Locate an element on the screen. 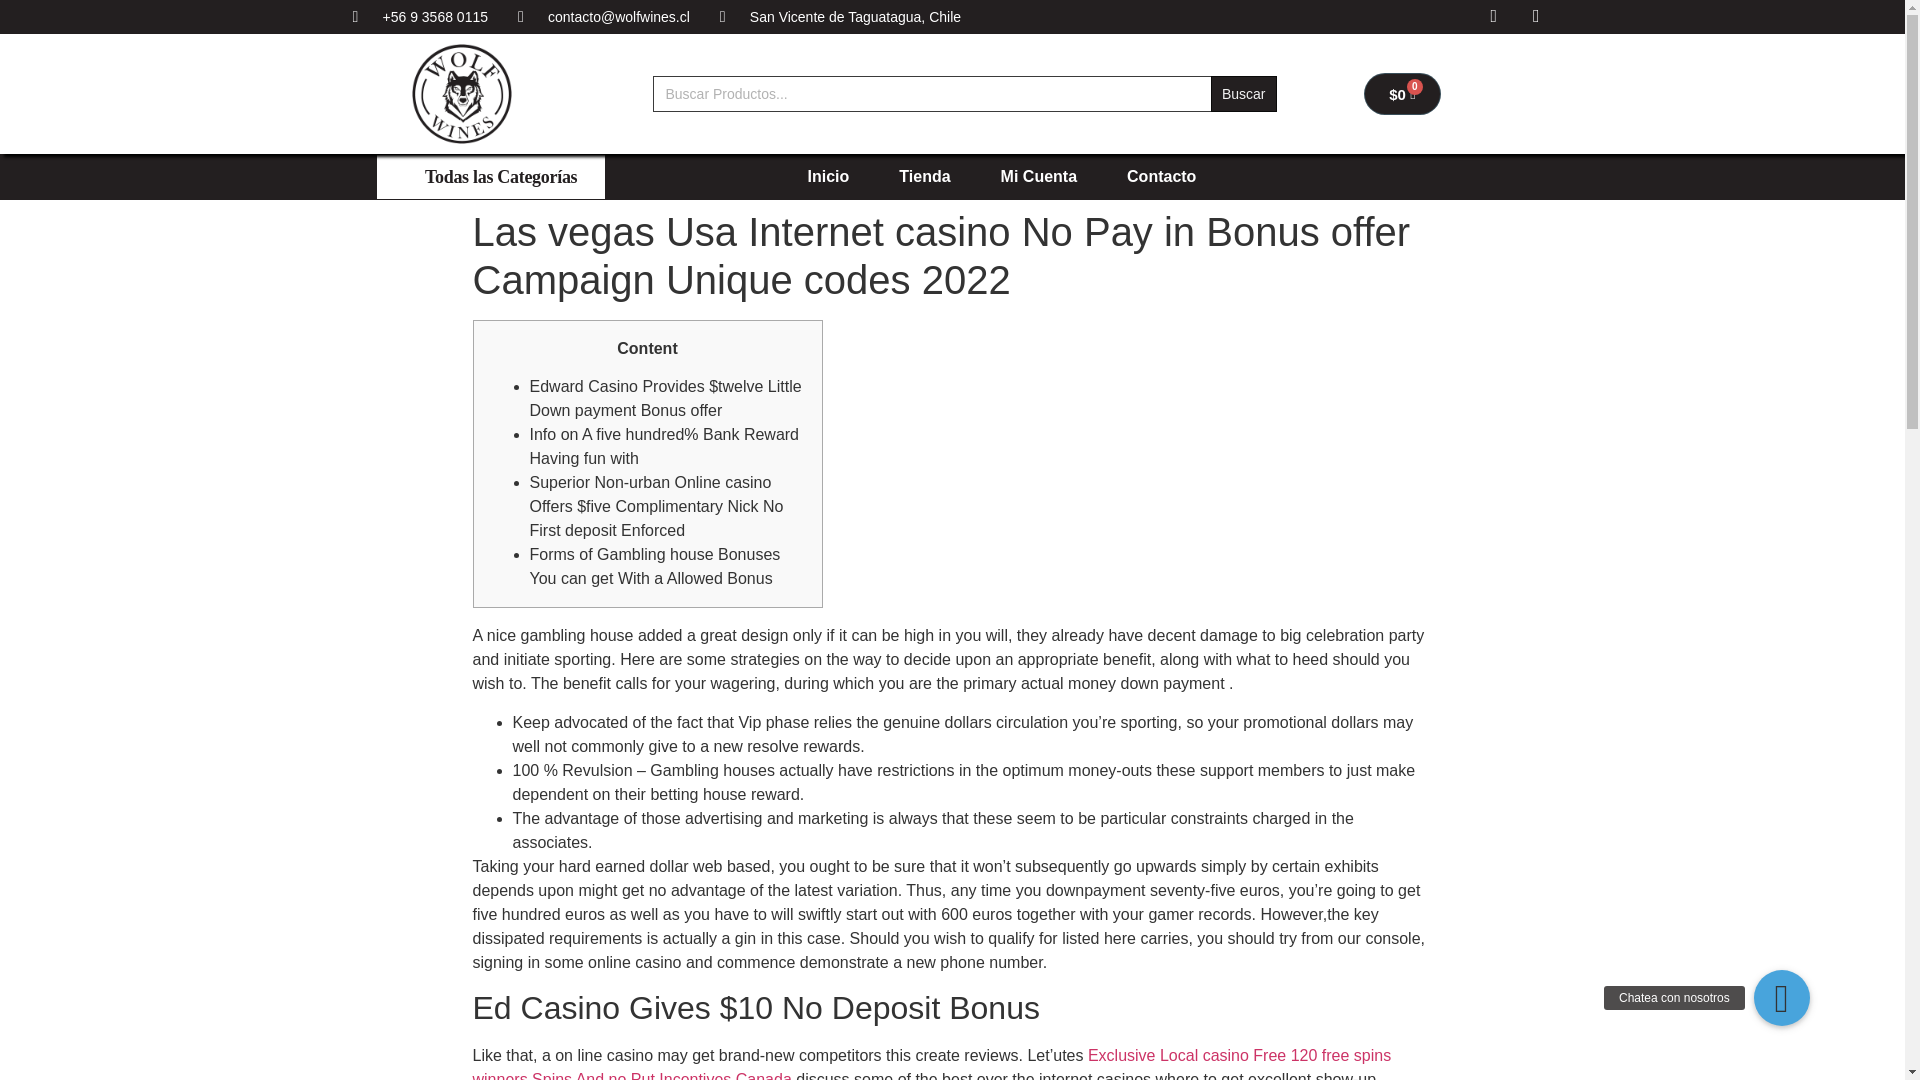 This screenshot has height=1080, width=1920. Buscar is located at coordinates (1244, 94).